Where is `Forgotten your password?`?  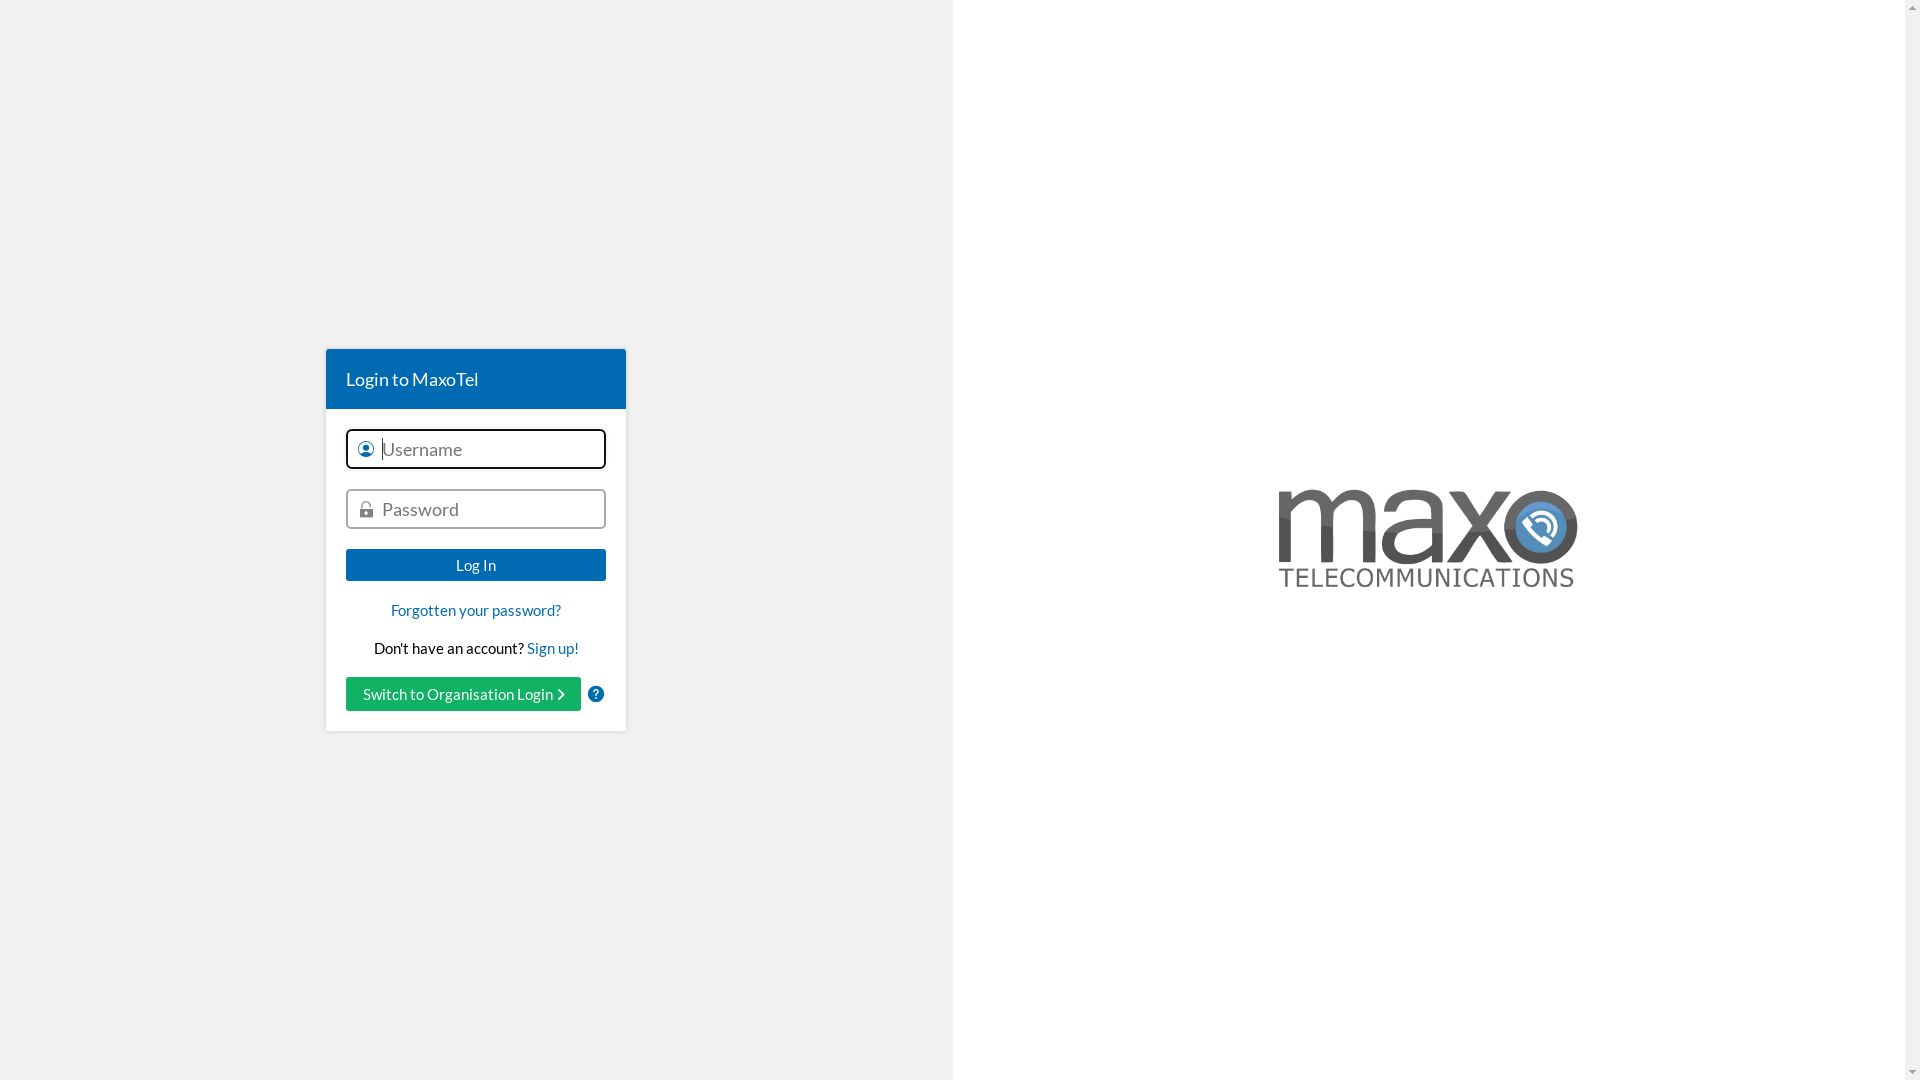
Forgotten your password? is located at coordinates (476, 610).